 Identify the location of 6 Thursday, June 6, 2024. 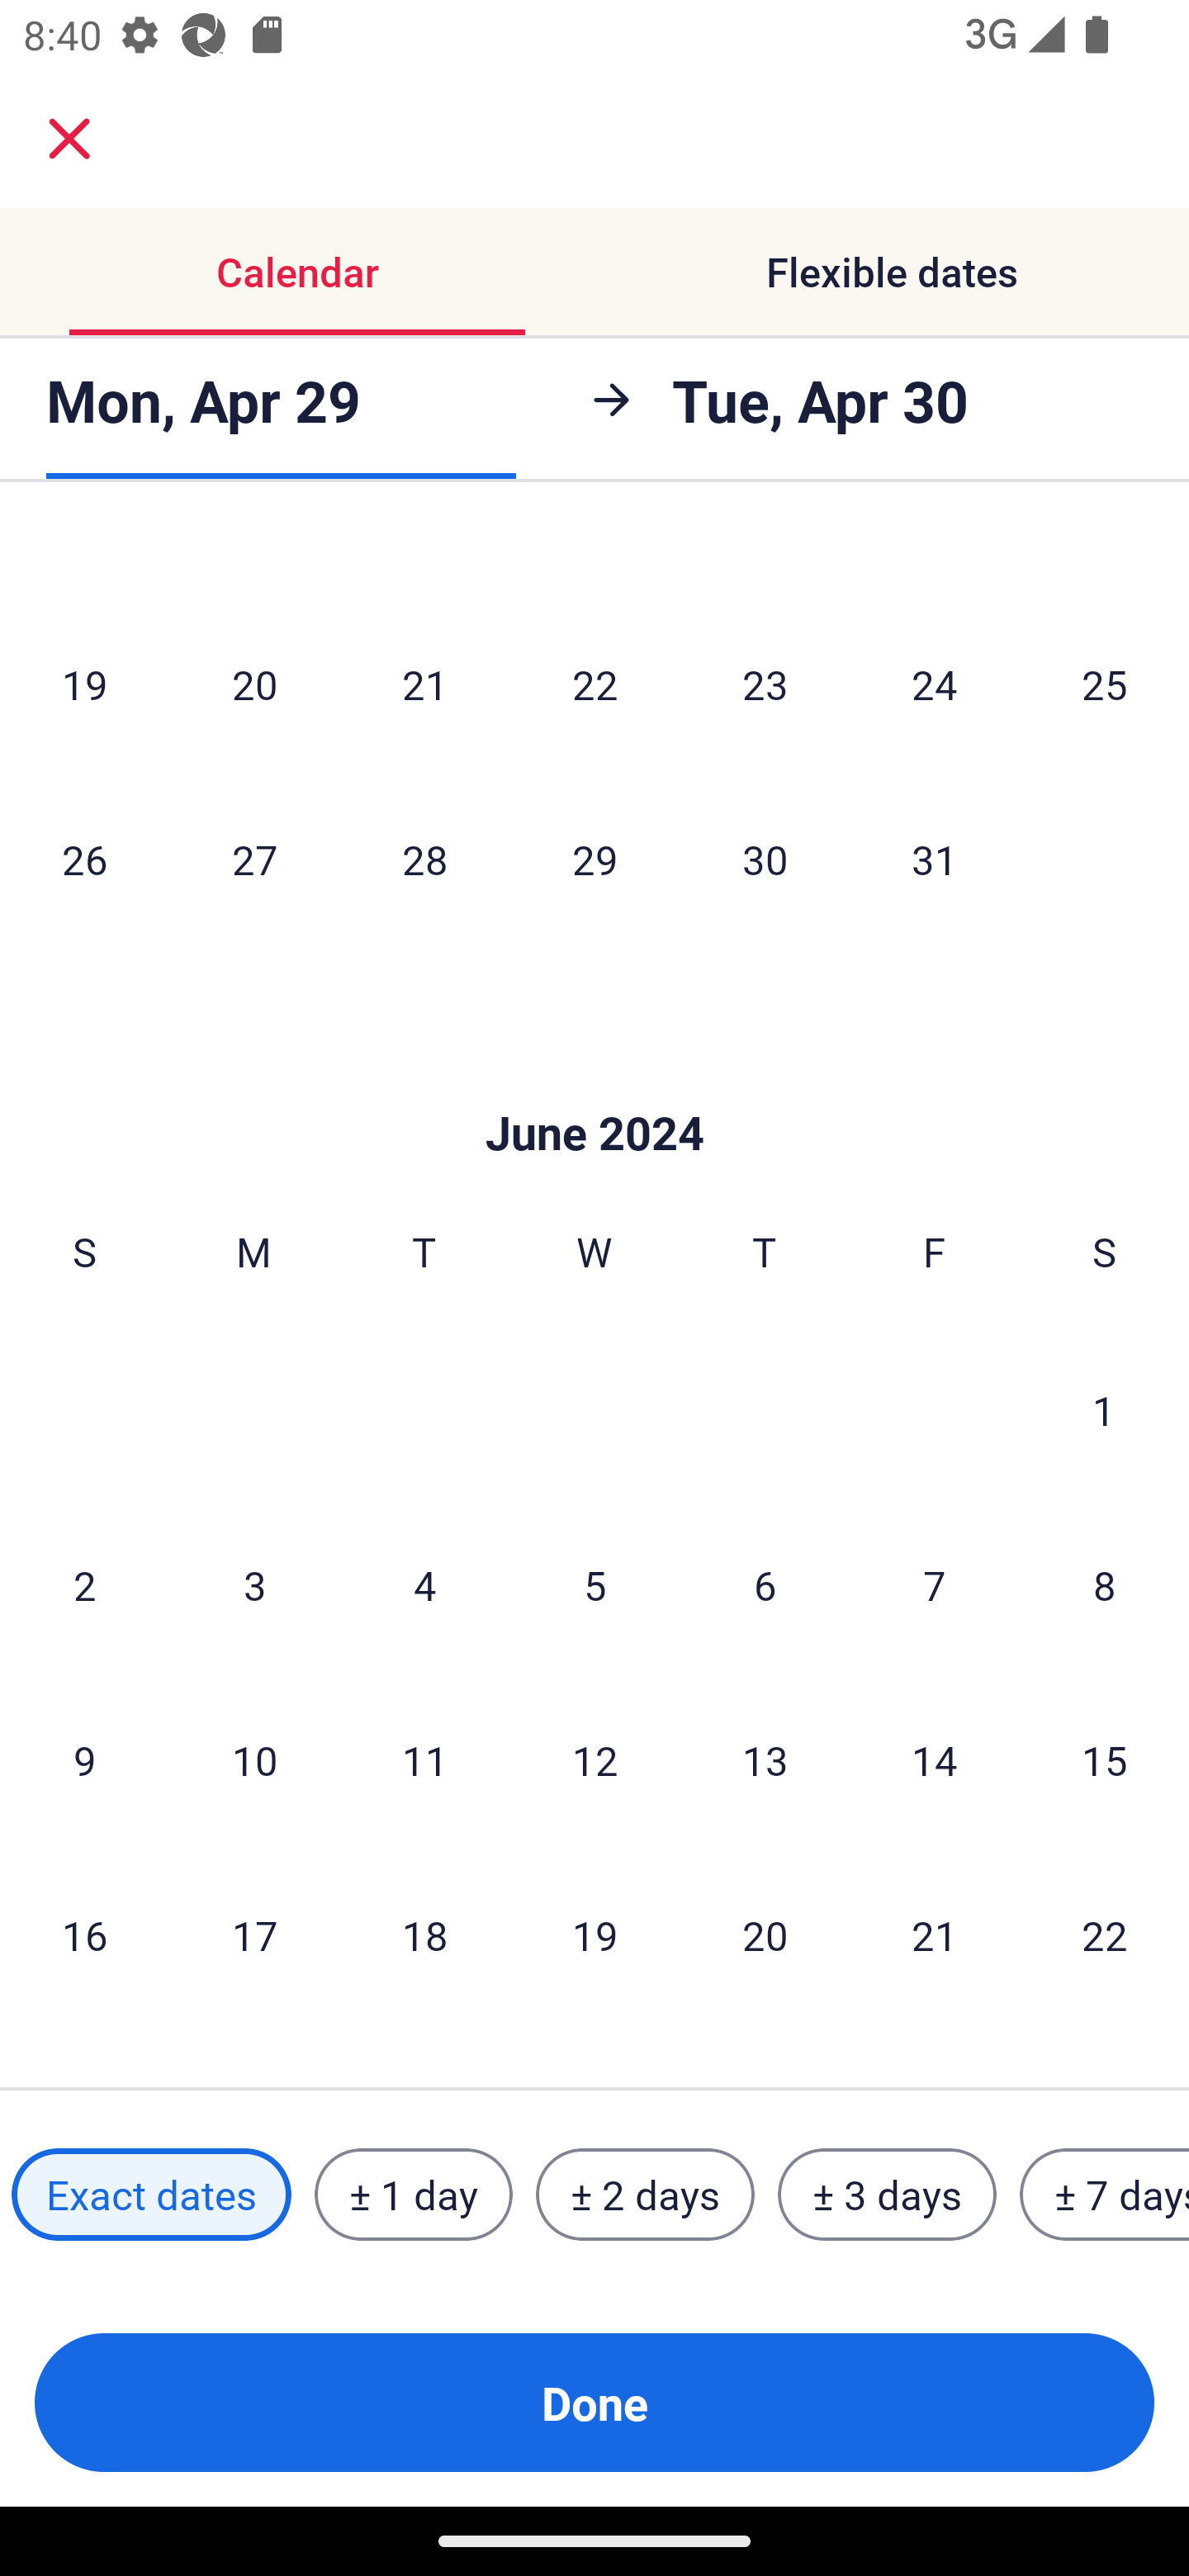
(765, 1584).